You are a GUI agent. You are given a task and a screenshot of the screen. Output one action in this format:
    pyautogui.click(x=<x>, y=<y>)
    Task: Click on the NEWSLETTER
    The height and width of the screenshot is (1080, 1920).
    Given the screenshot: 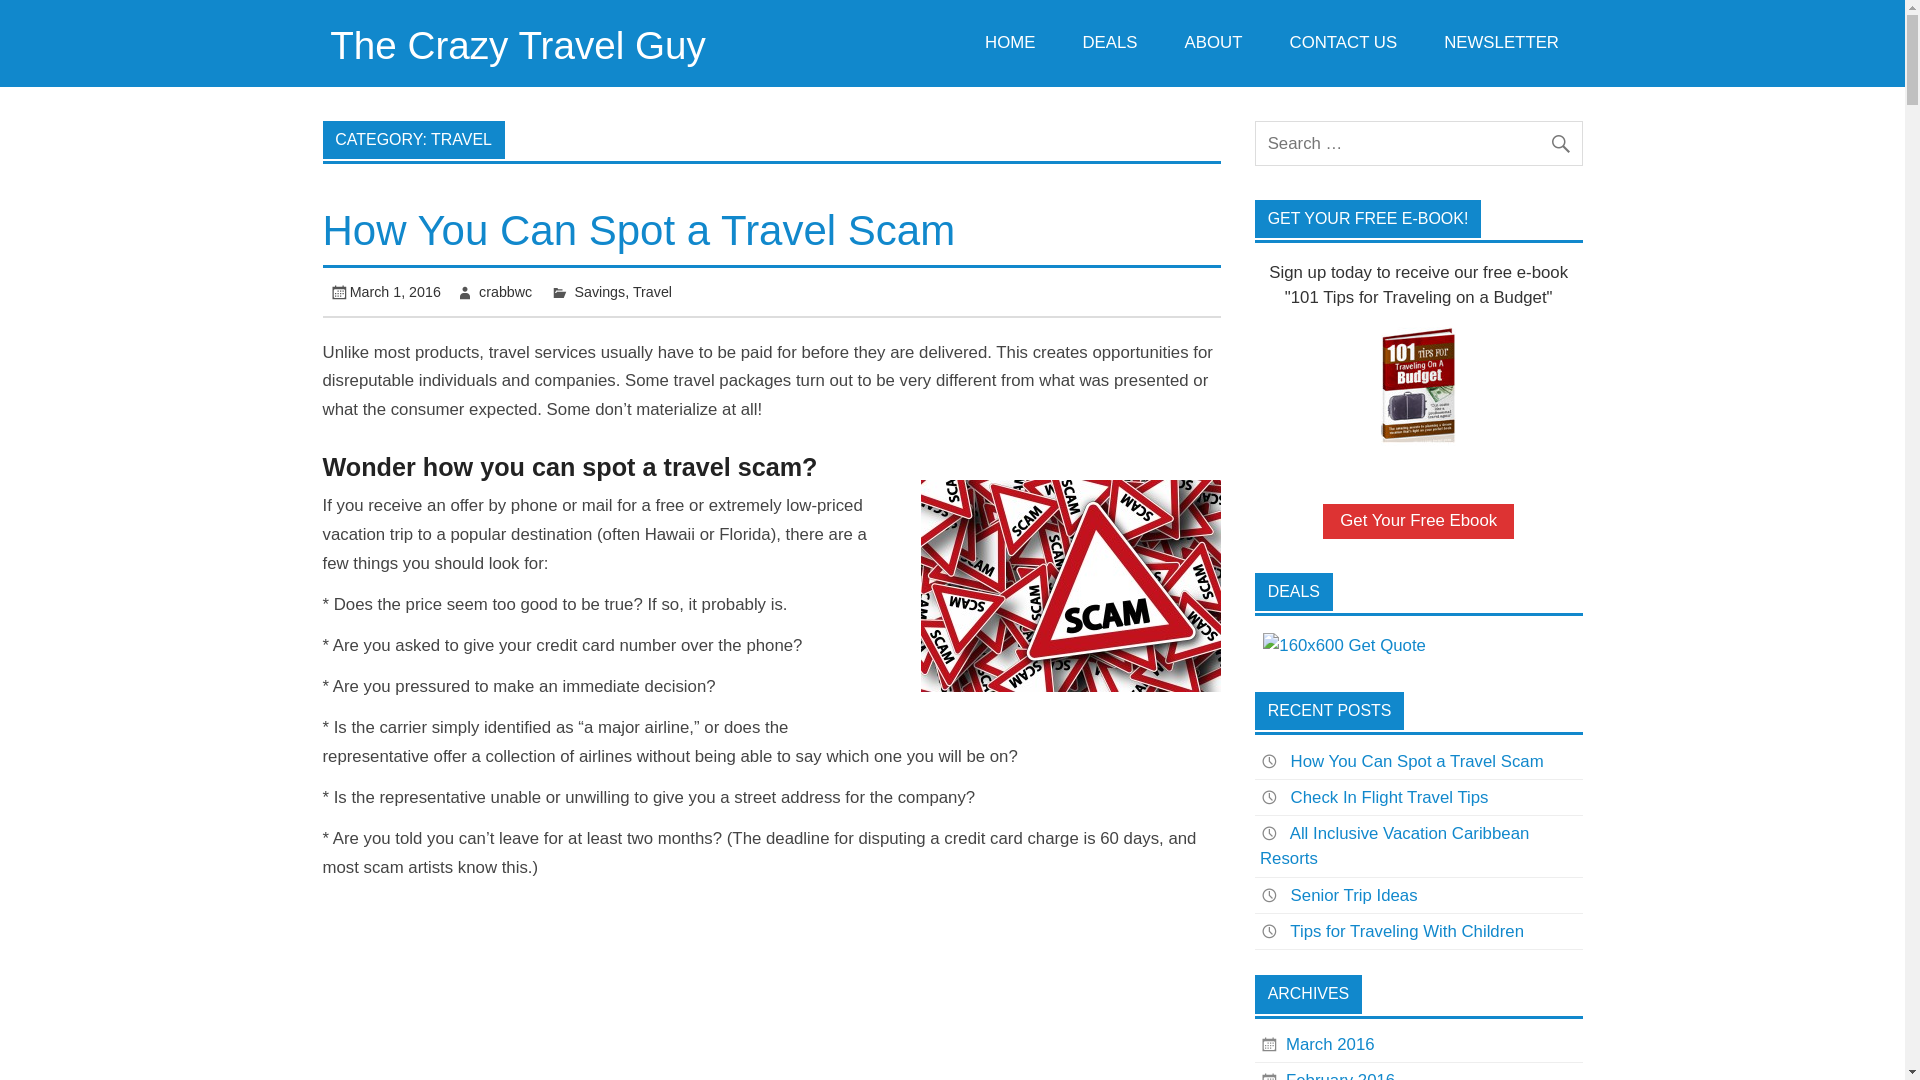 What is the action you would take?
    pyautogui.click(x=1501, y=44)
    